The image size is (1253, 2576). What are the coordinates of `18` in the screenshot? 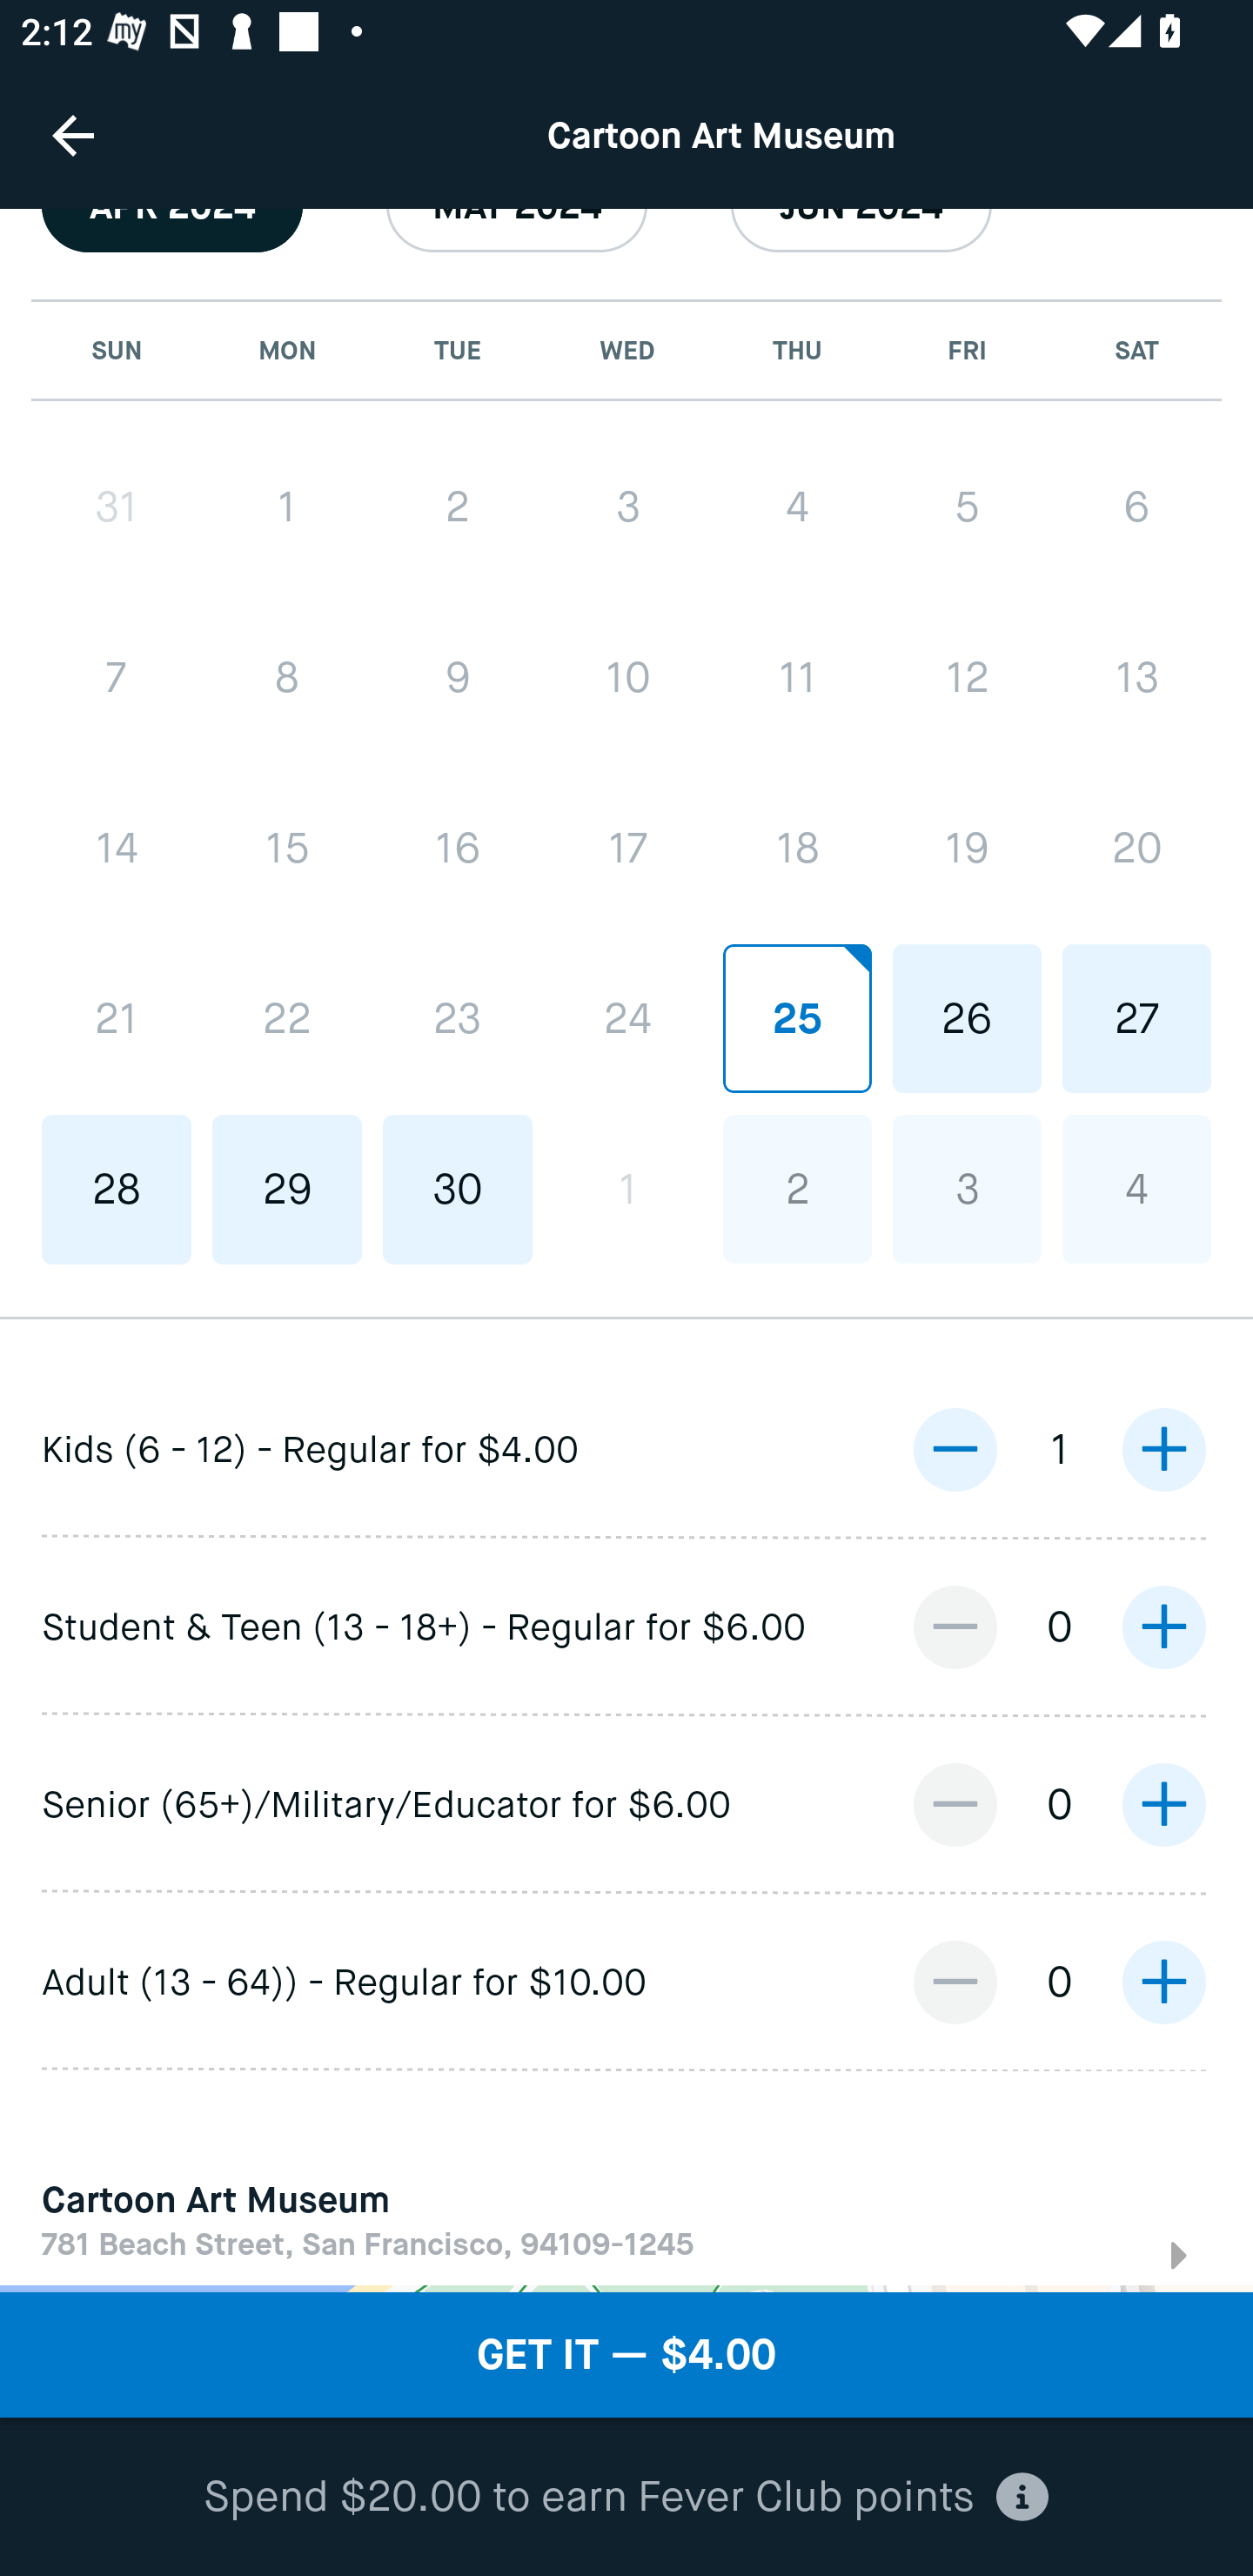 It's located at (797, 848).